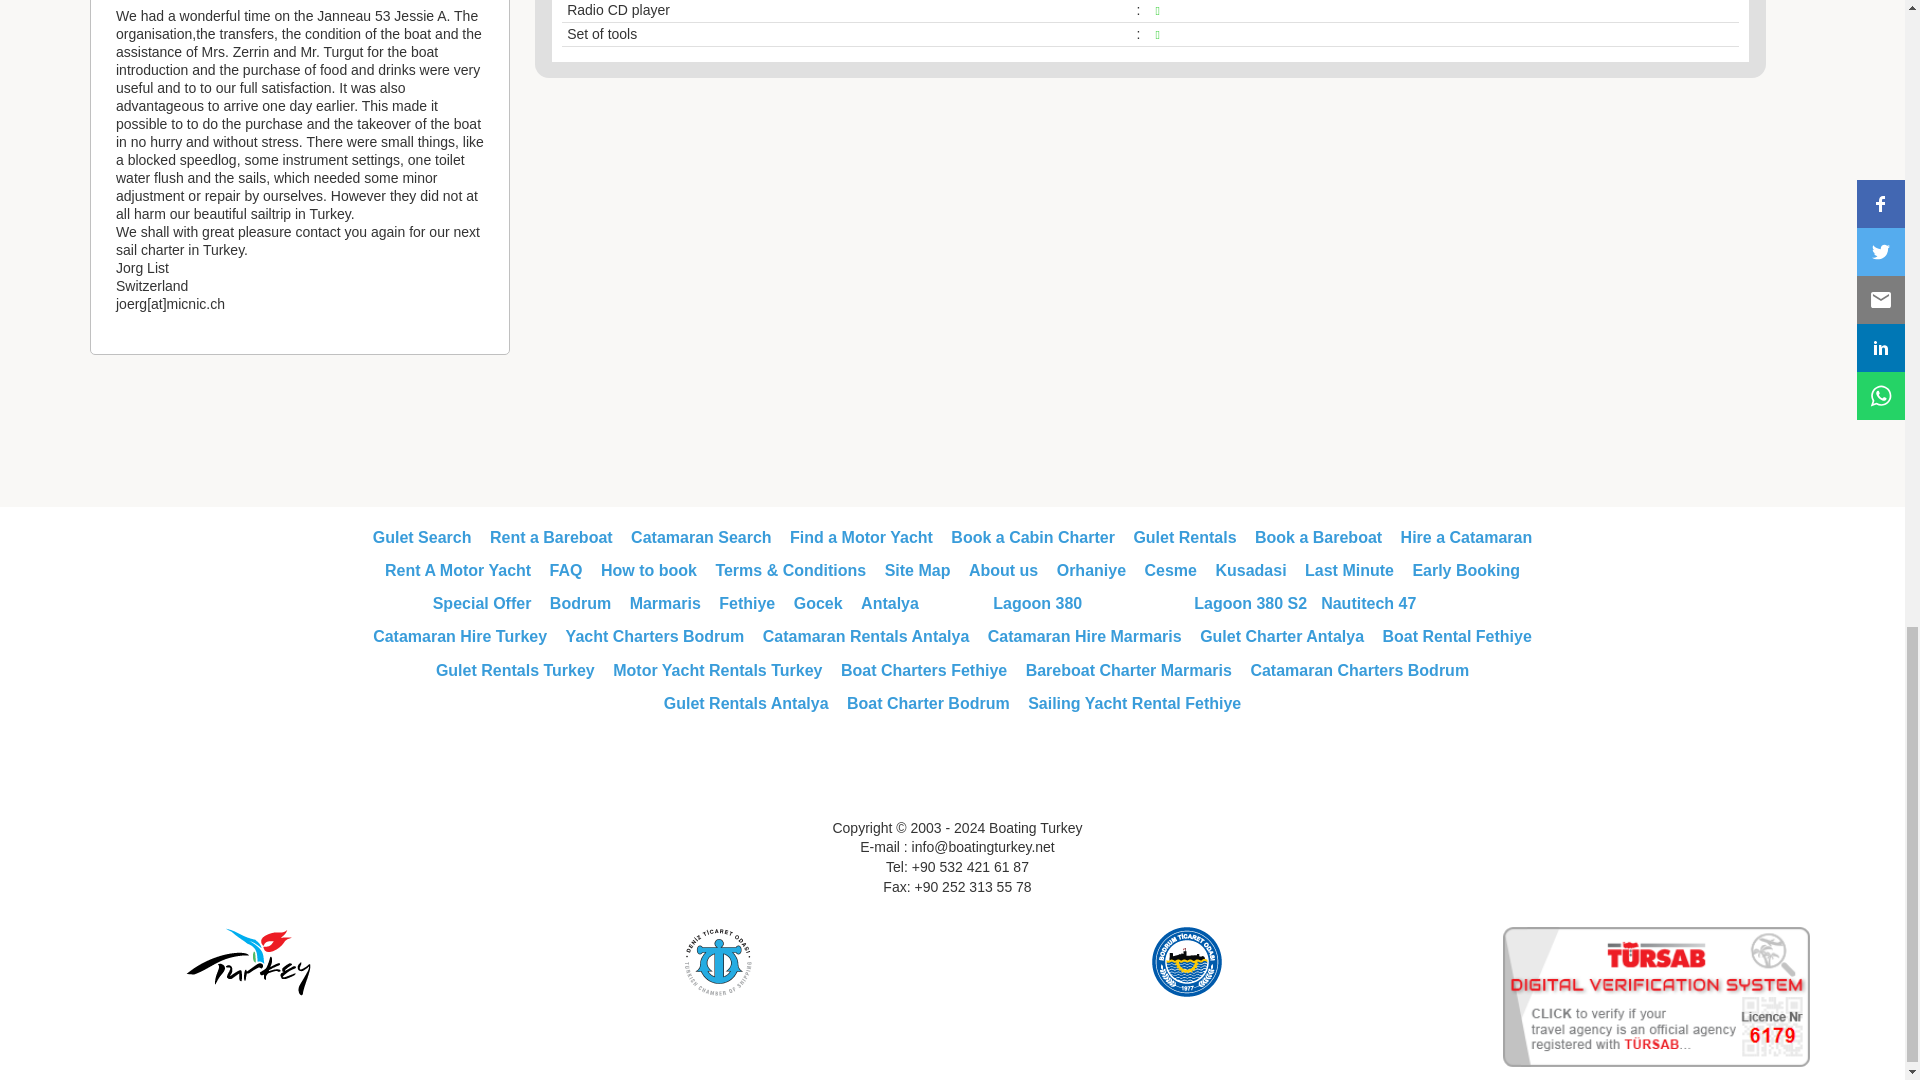 The height and width of the screenshot is (1080, 1920). Describe the element at coordinates (1004, 570) in the screenshot. I see `About us` at that location.